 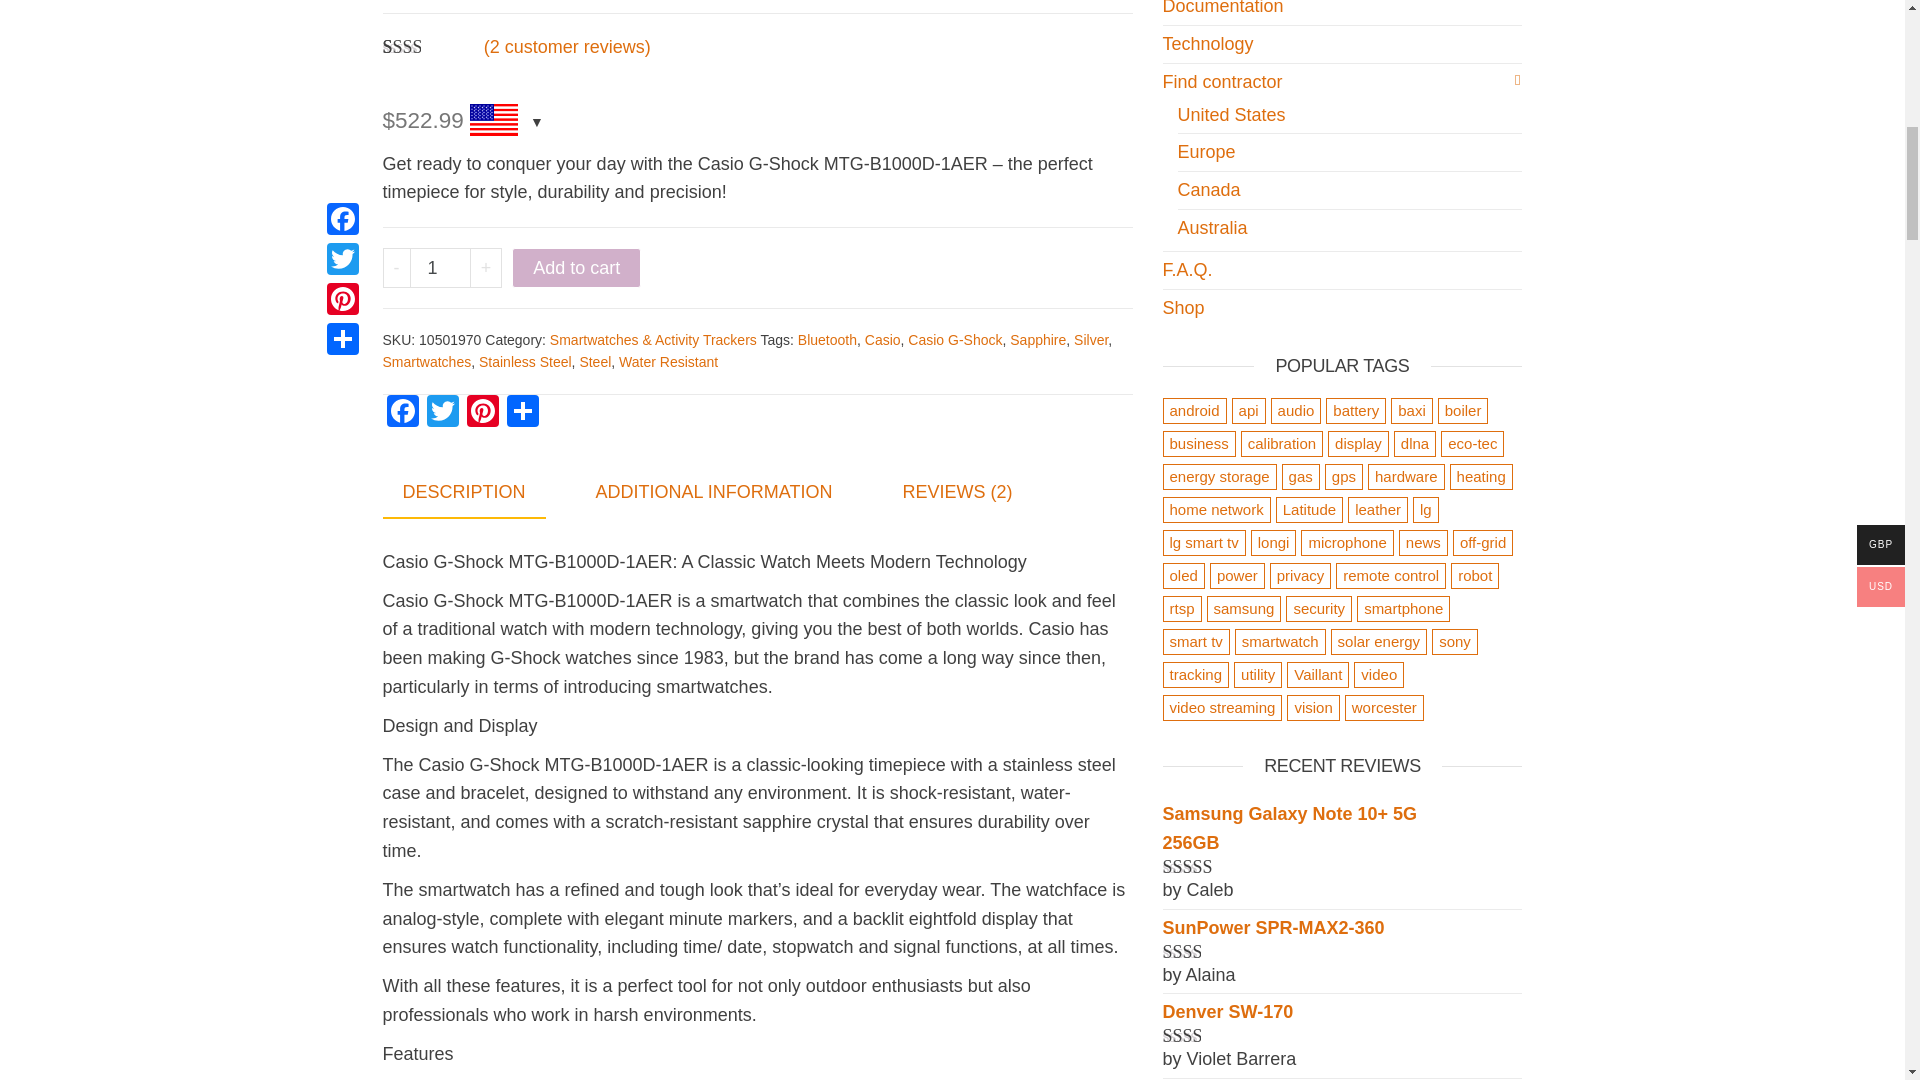 I want to click on Sapphire, so click(x=1037, y=339).